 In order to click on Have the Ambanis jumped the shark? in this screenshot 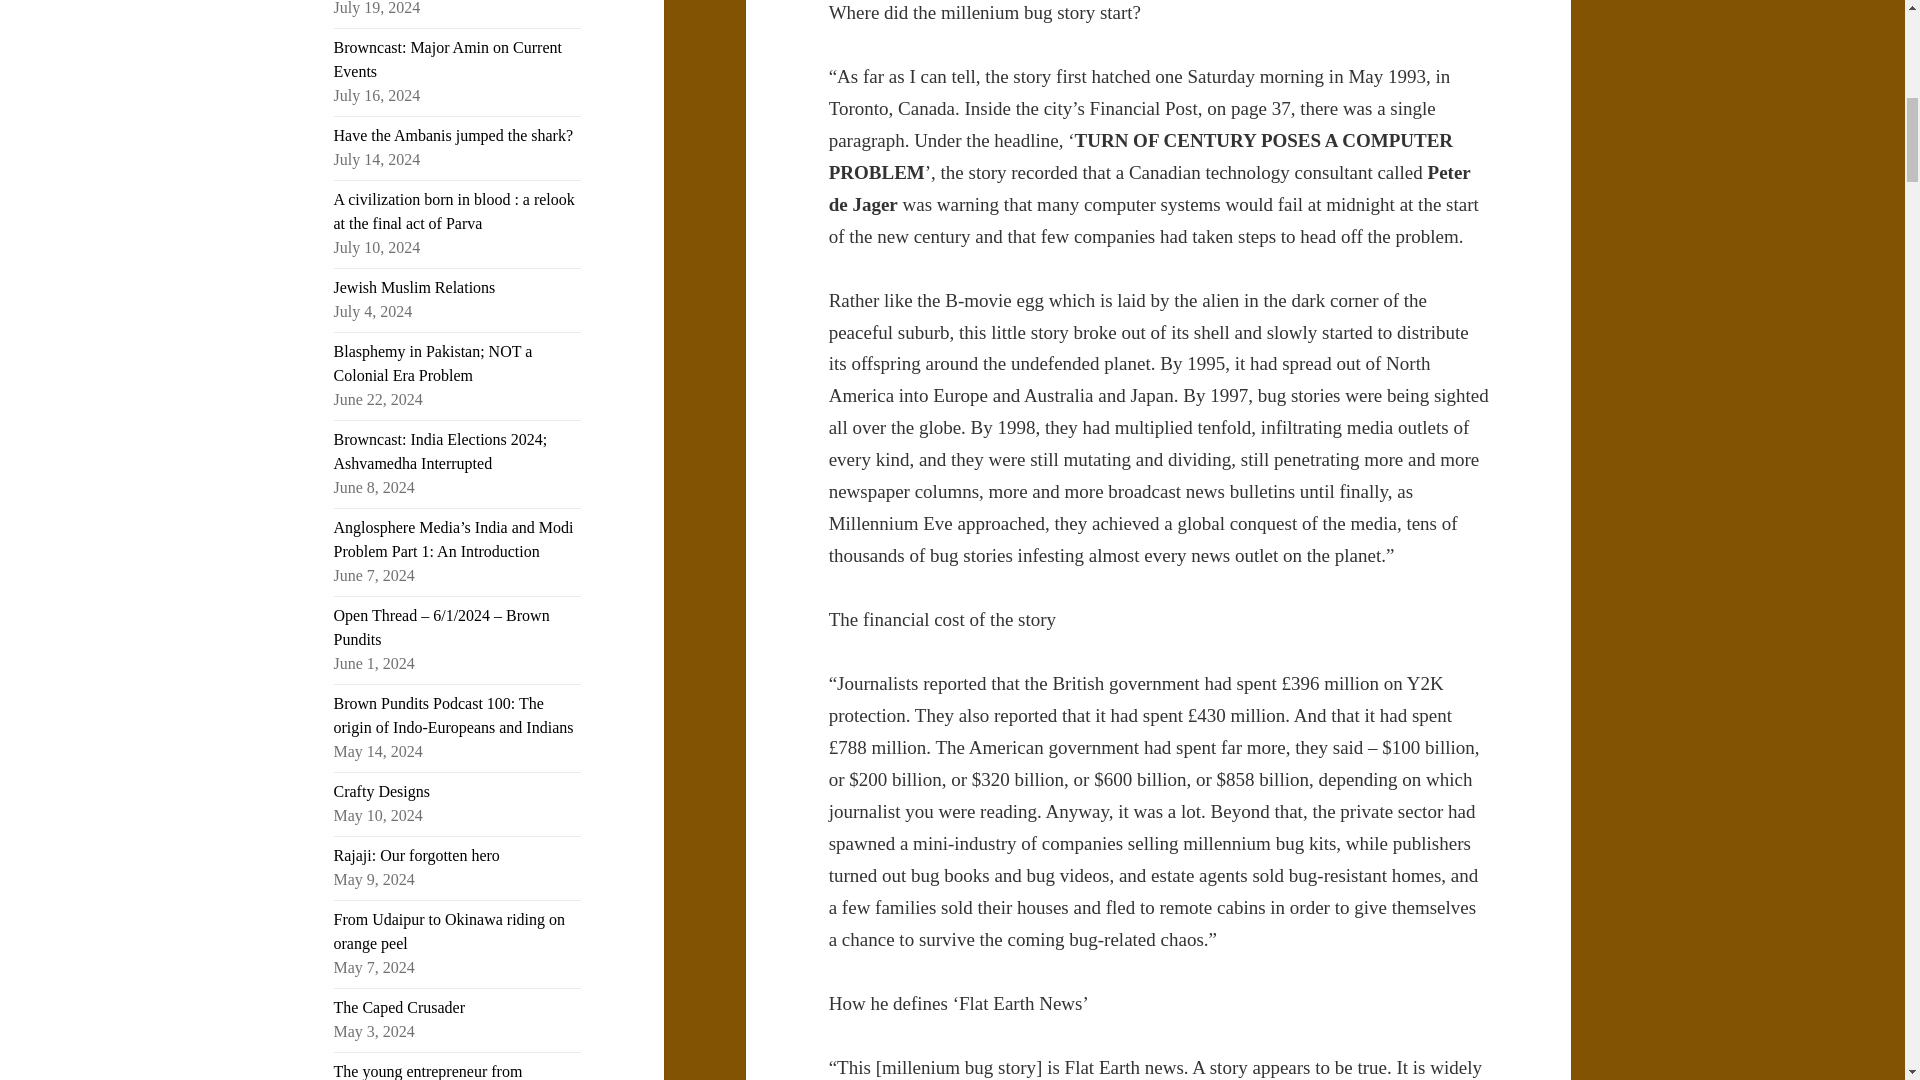, I will do `click(454, 135)`.